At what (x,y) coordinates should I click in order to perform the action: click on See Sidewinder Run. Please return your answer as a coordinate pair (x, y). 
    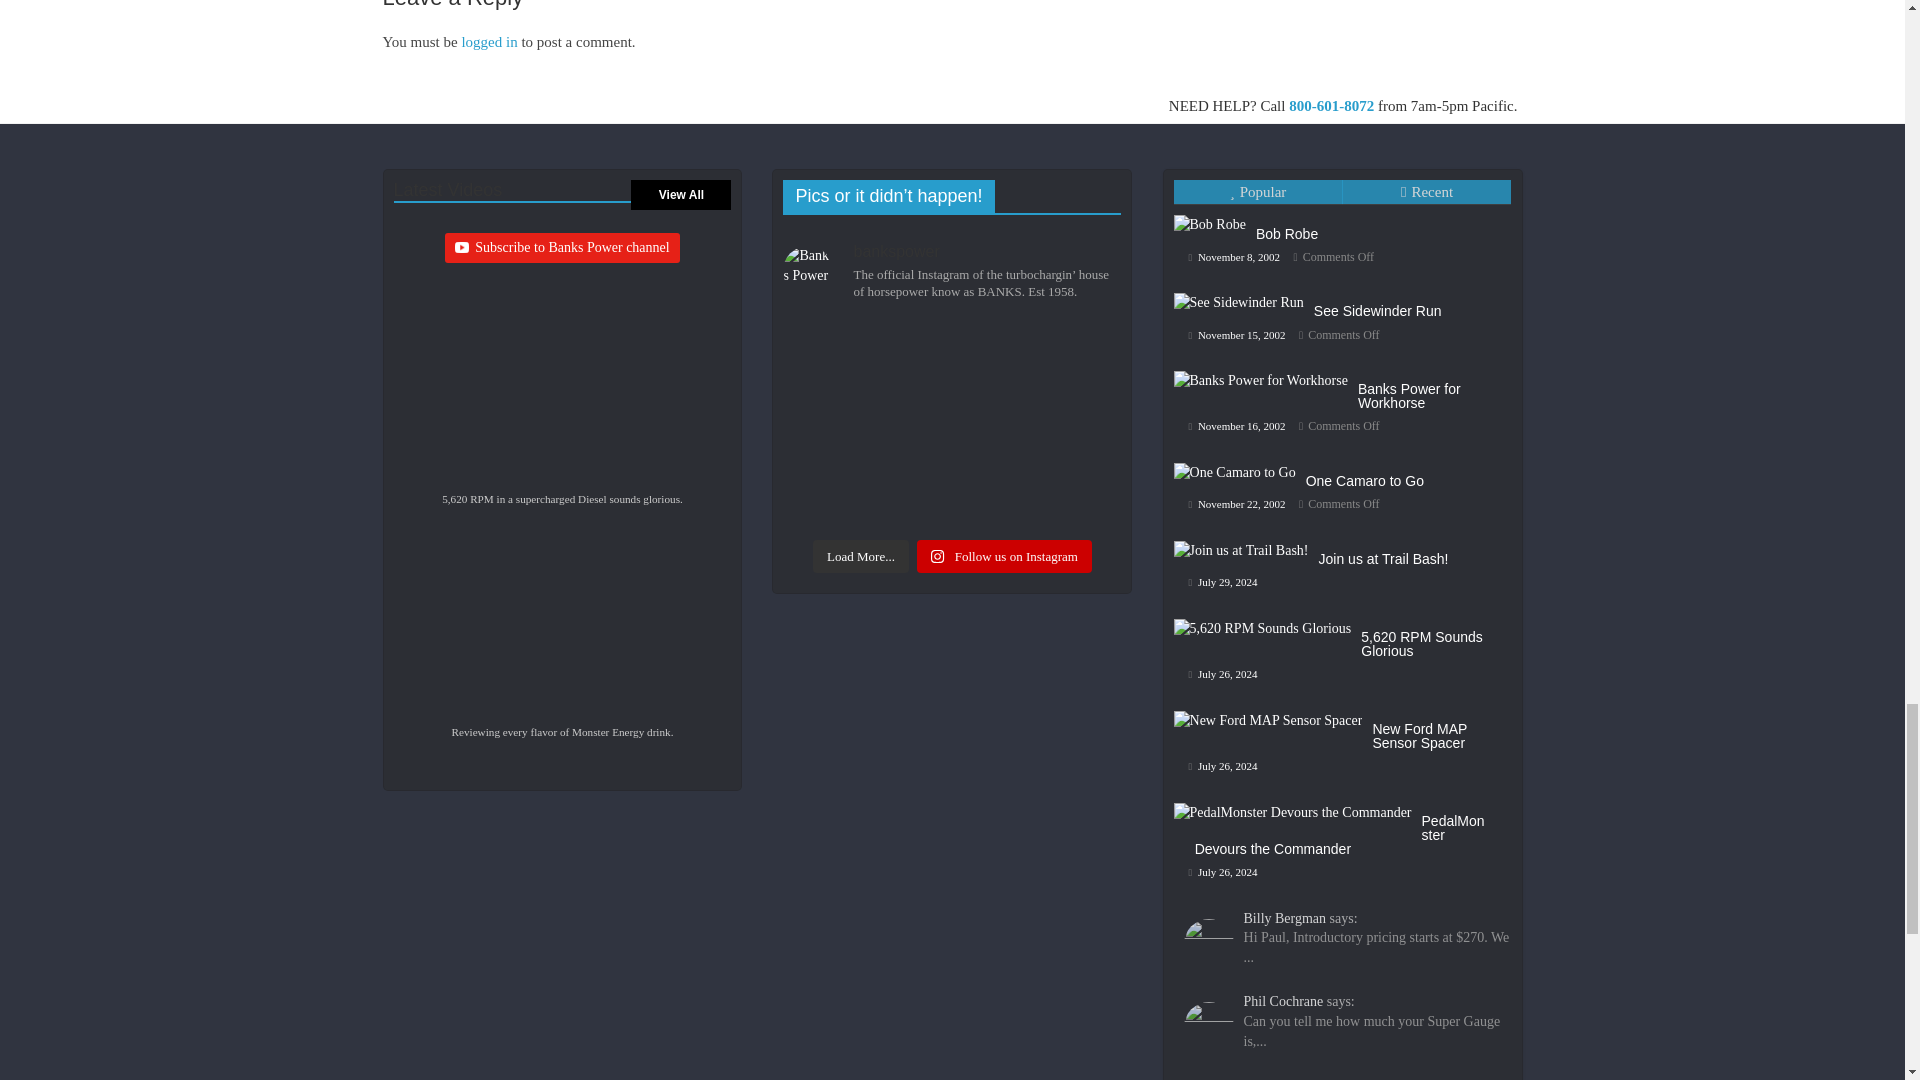
    Looking at the image, I should click on (1377, 310).